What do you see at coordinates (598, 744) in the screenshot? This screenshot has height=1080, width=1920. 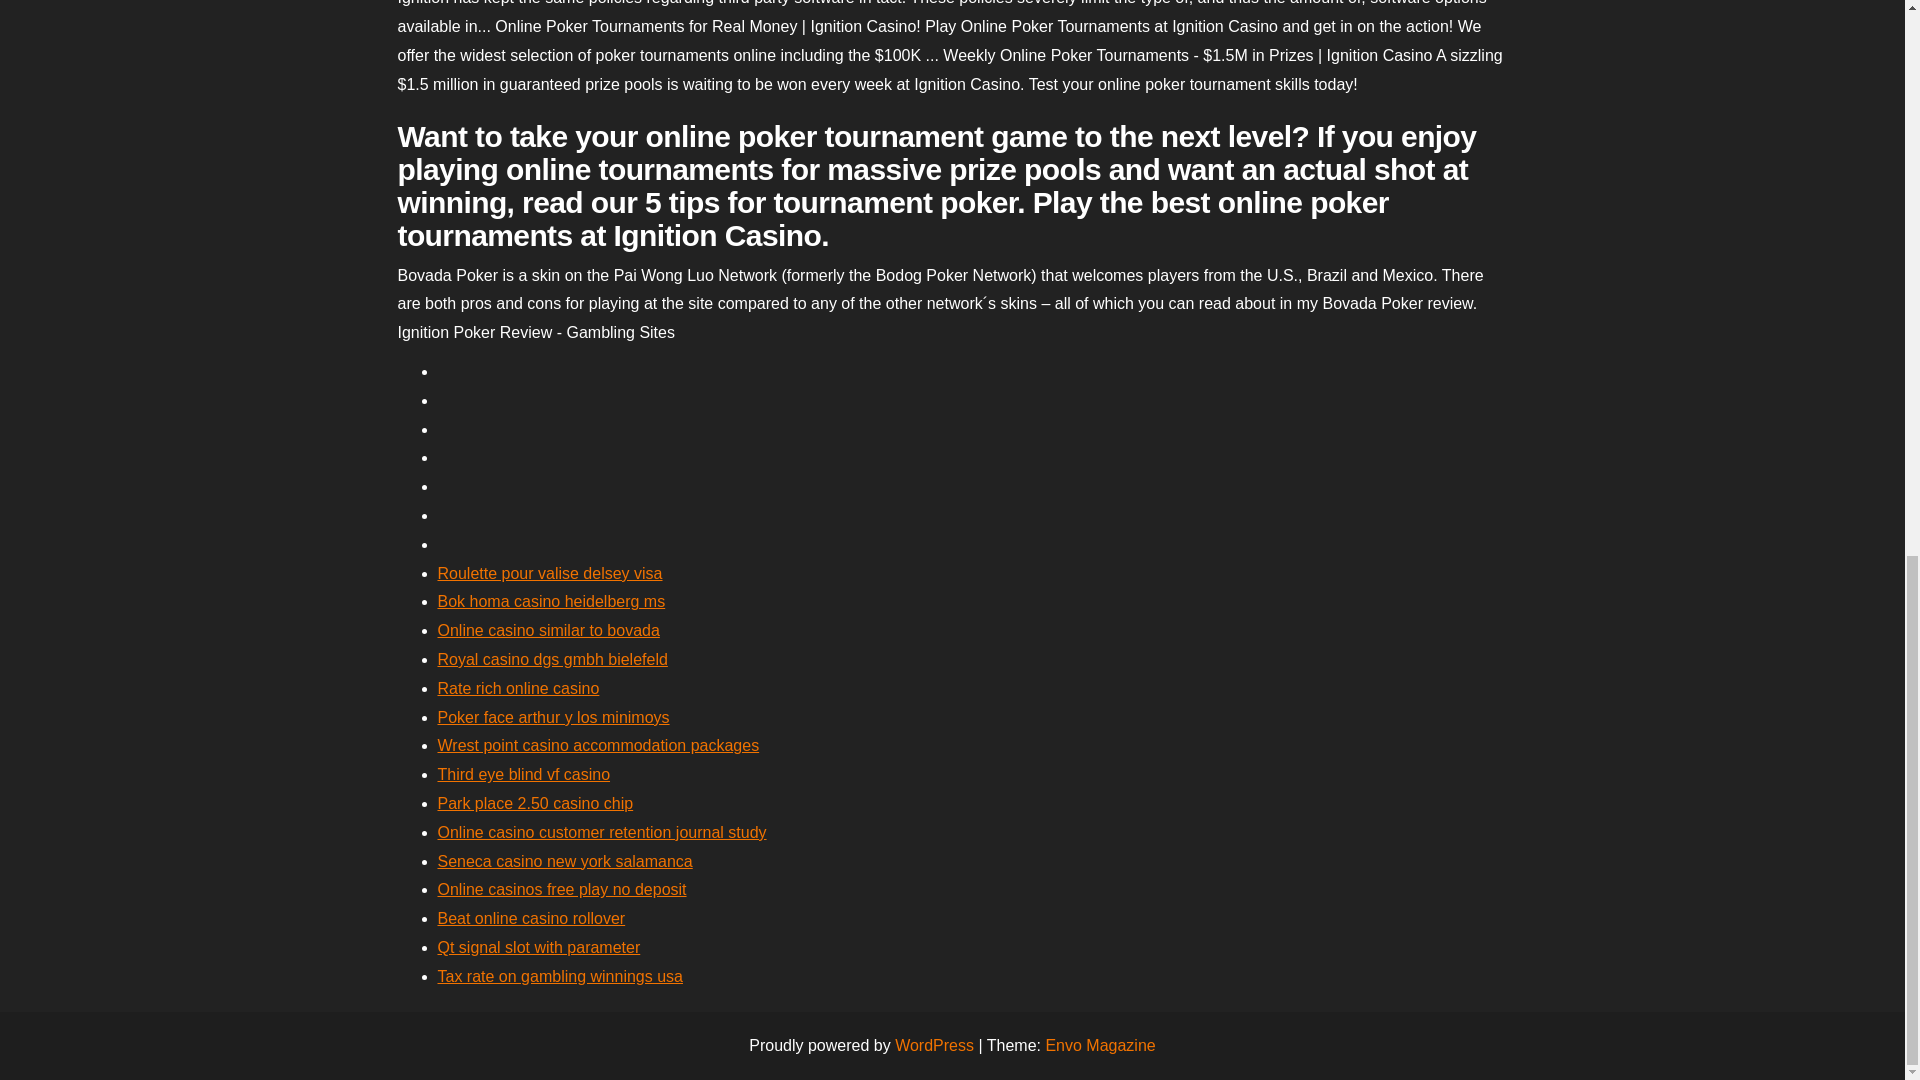 I see `Wrest point casino accommodation packages` at bounding box center [598, 744].